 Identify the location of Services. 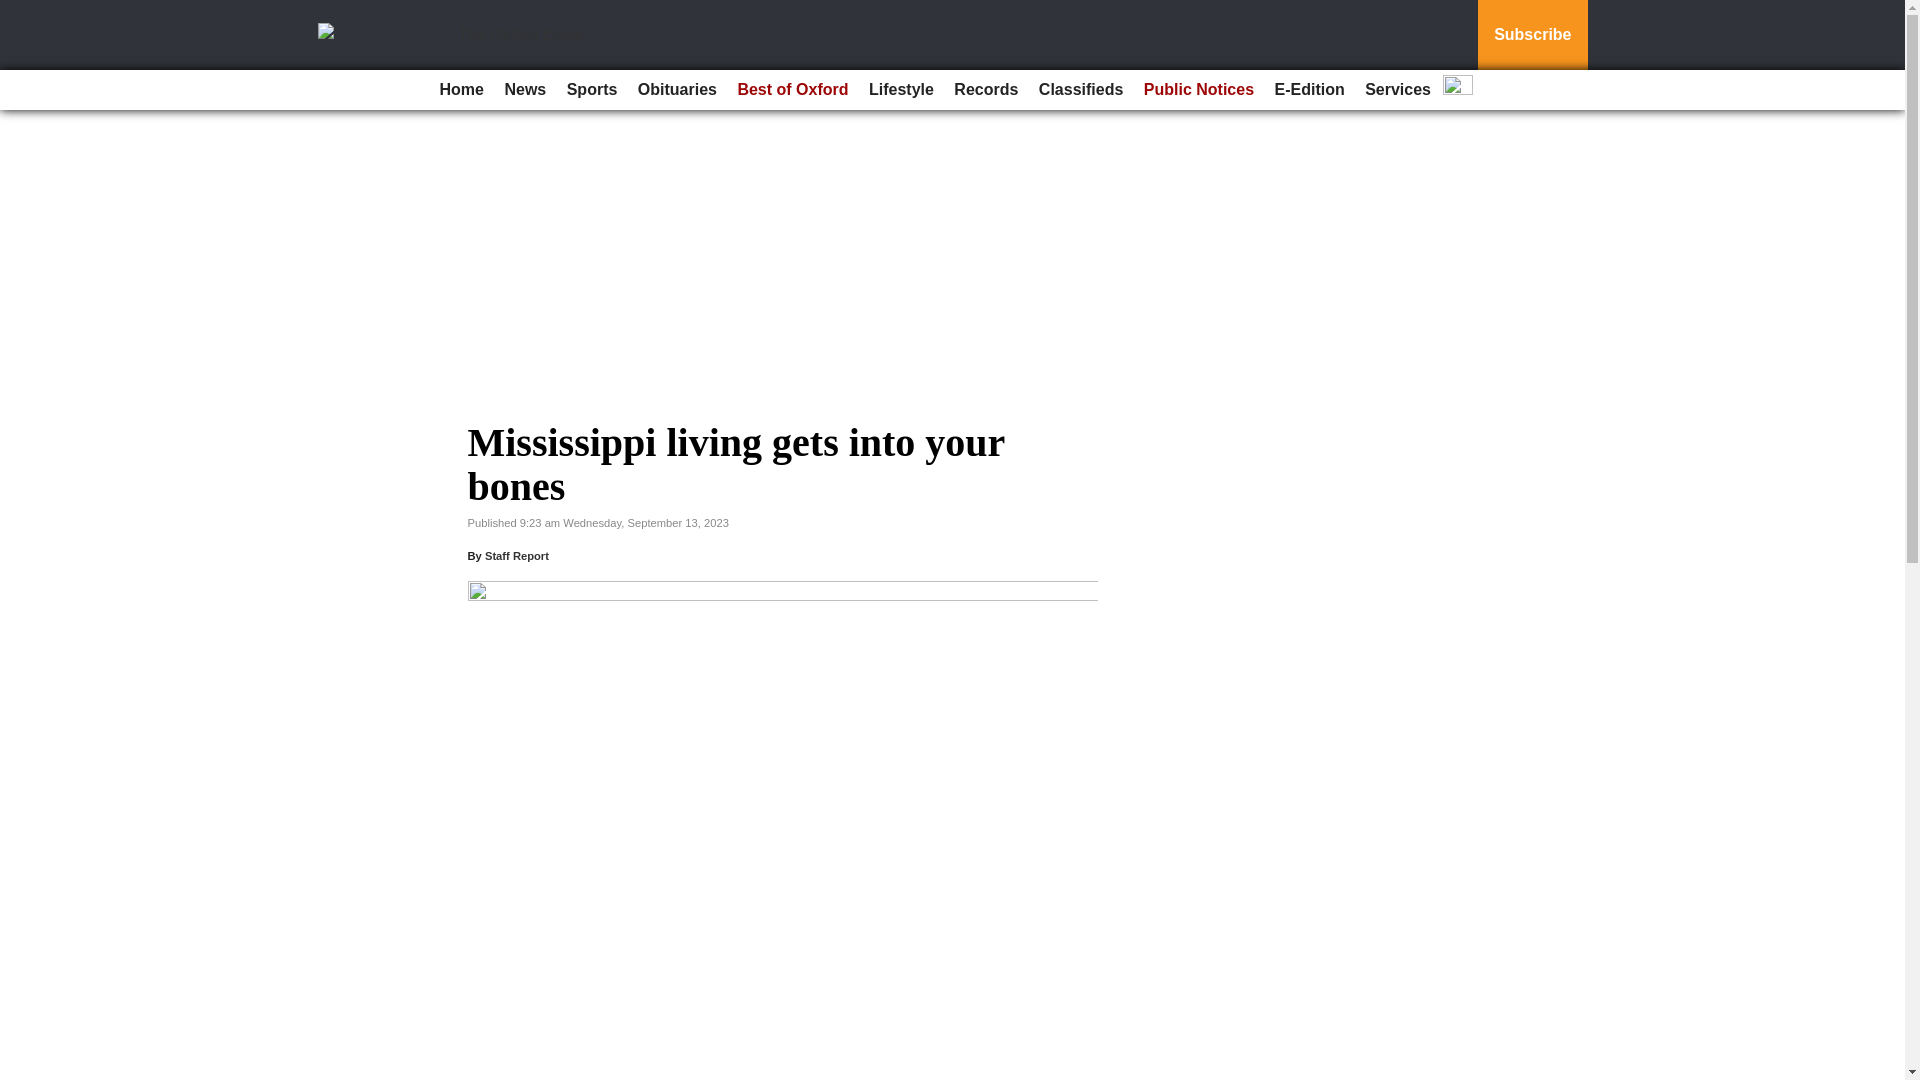
(1398, 90).